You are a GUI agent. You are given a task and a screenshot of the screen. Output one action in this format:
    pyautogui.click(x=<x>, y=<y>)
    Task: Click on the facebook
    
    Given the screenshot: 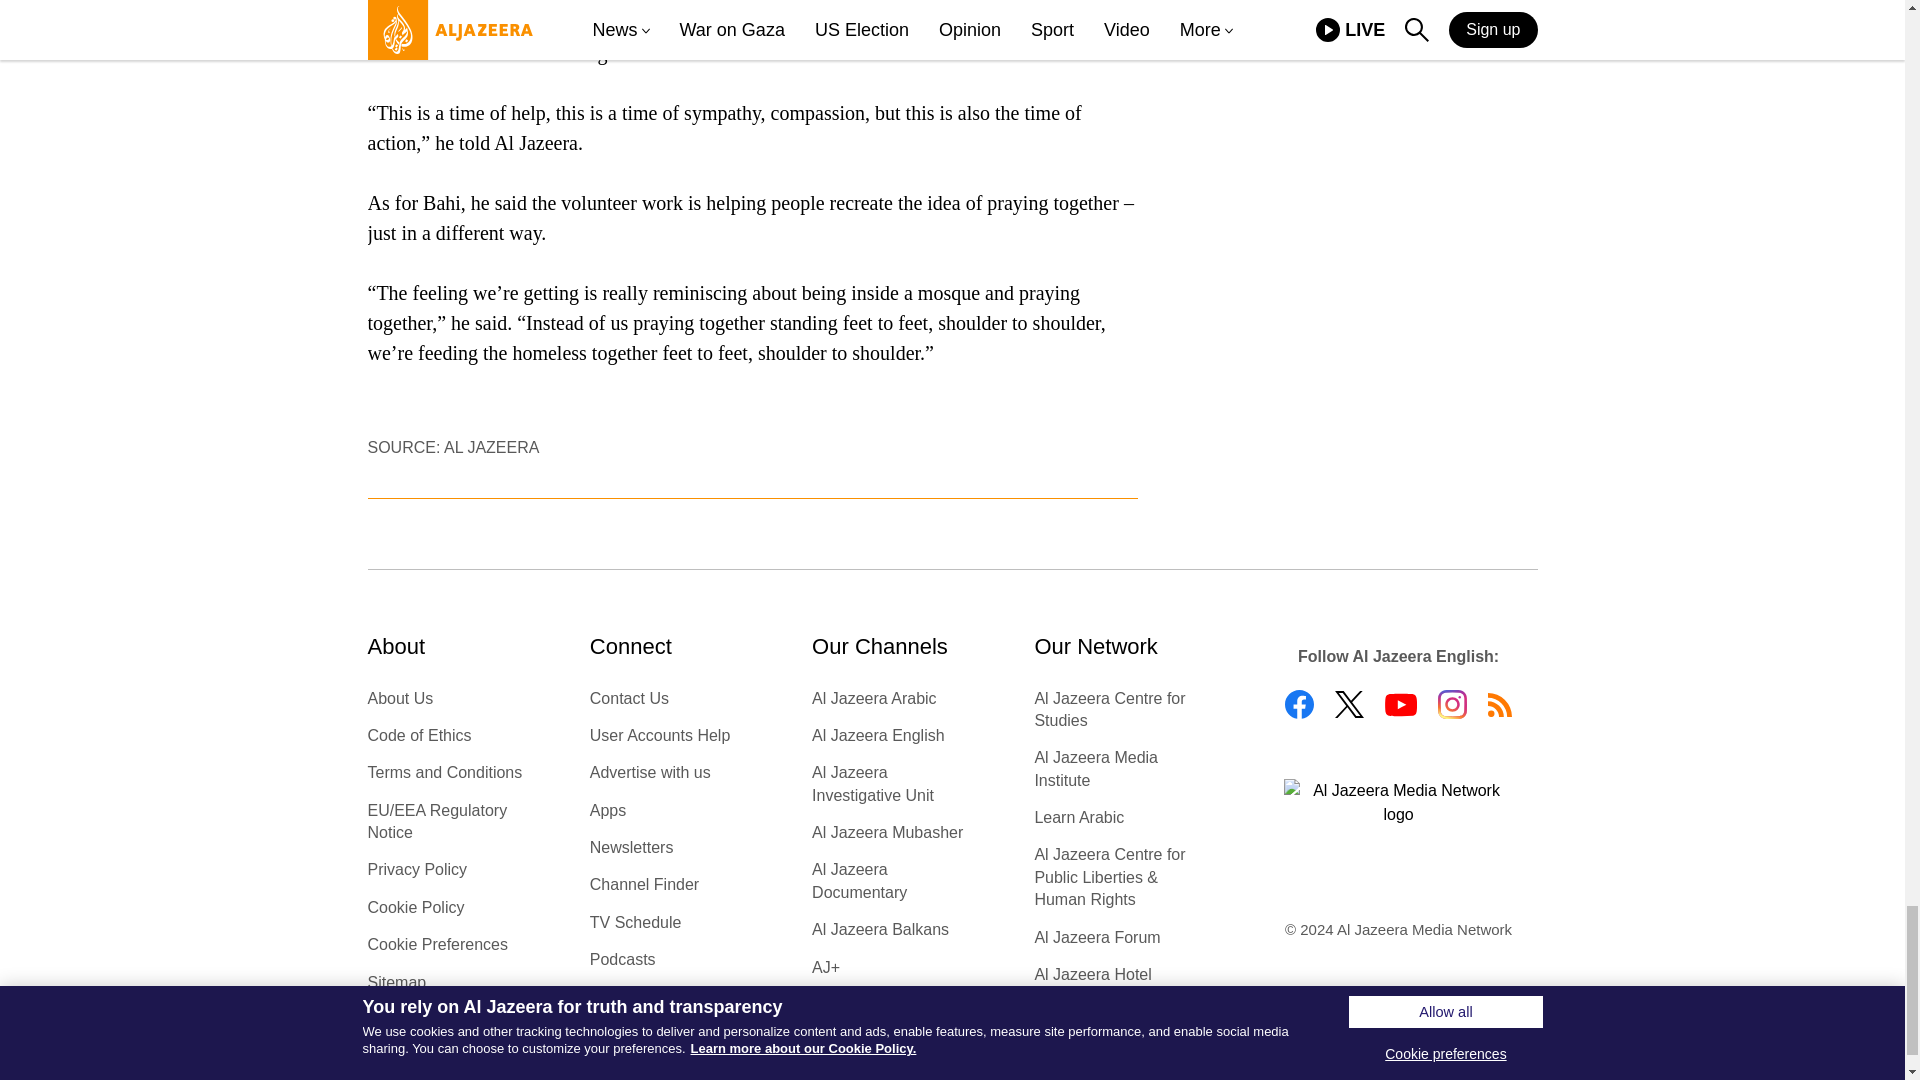 What is the action you would take?
    pyautogui.click(x=1298, y=704)
    